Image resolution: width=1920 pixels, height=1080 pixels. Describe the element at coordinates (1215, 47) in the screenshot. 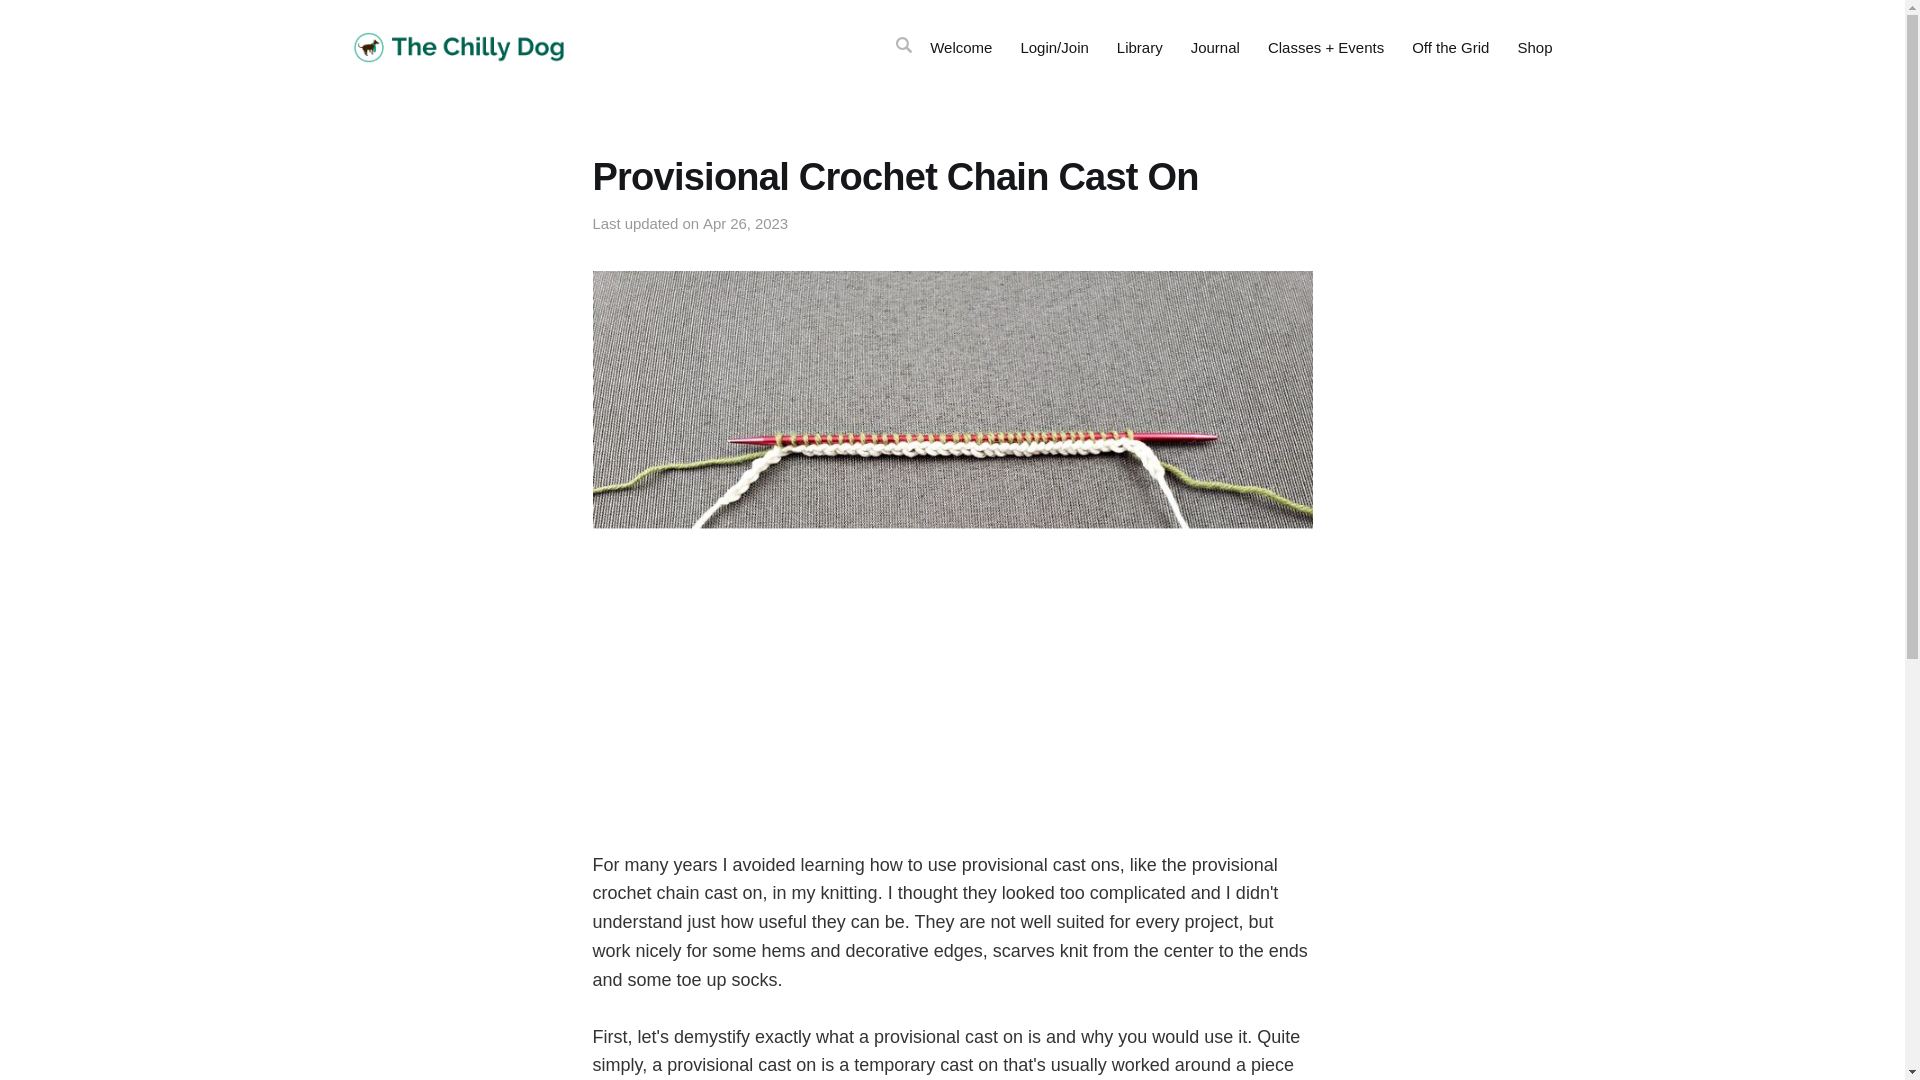

I see `Journal` at that location.